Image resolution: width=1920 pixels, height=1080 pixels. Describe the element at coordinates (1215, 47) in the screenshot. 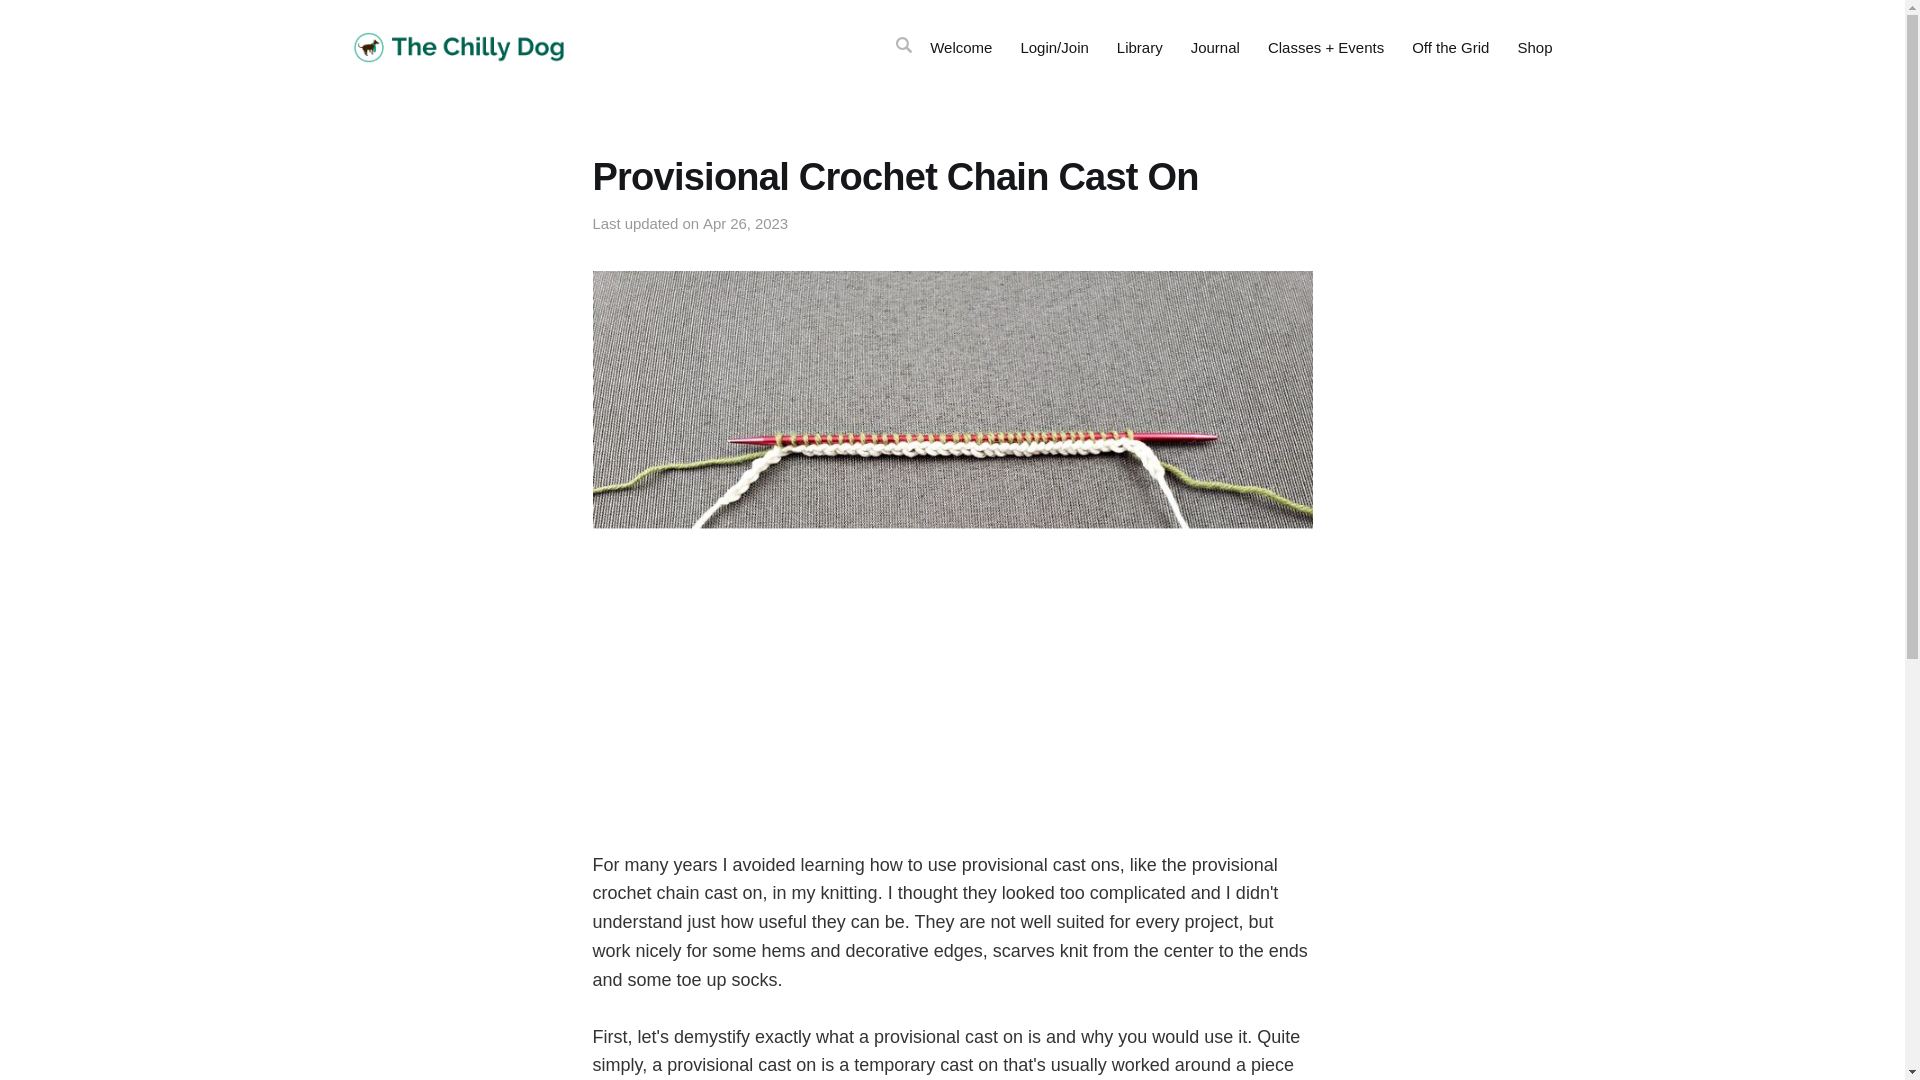

I see `Journal` at that location.